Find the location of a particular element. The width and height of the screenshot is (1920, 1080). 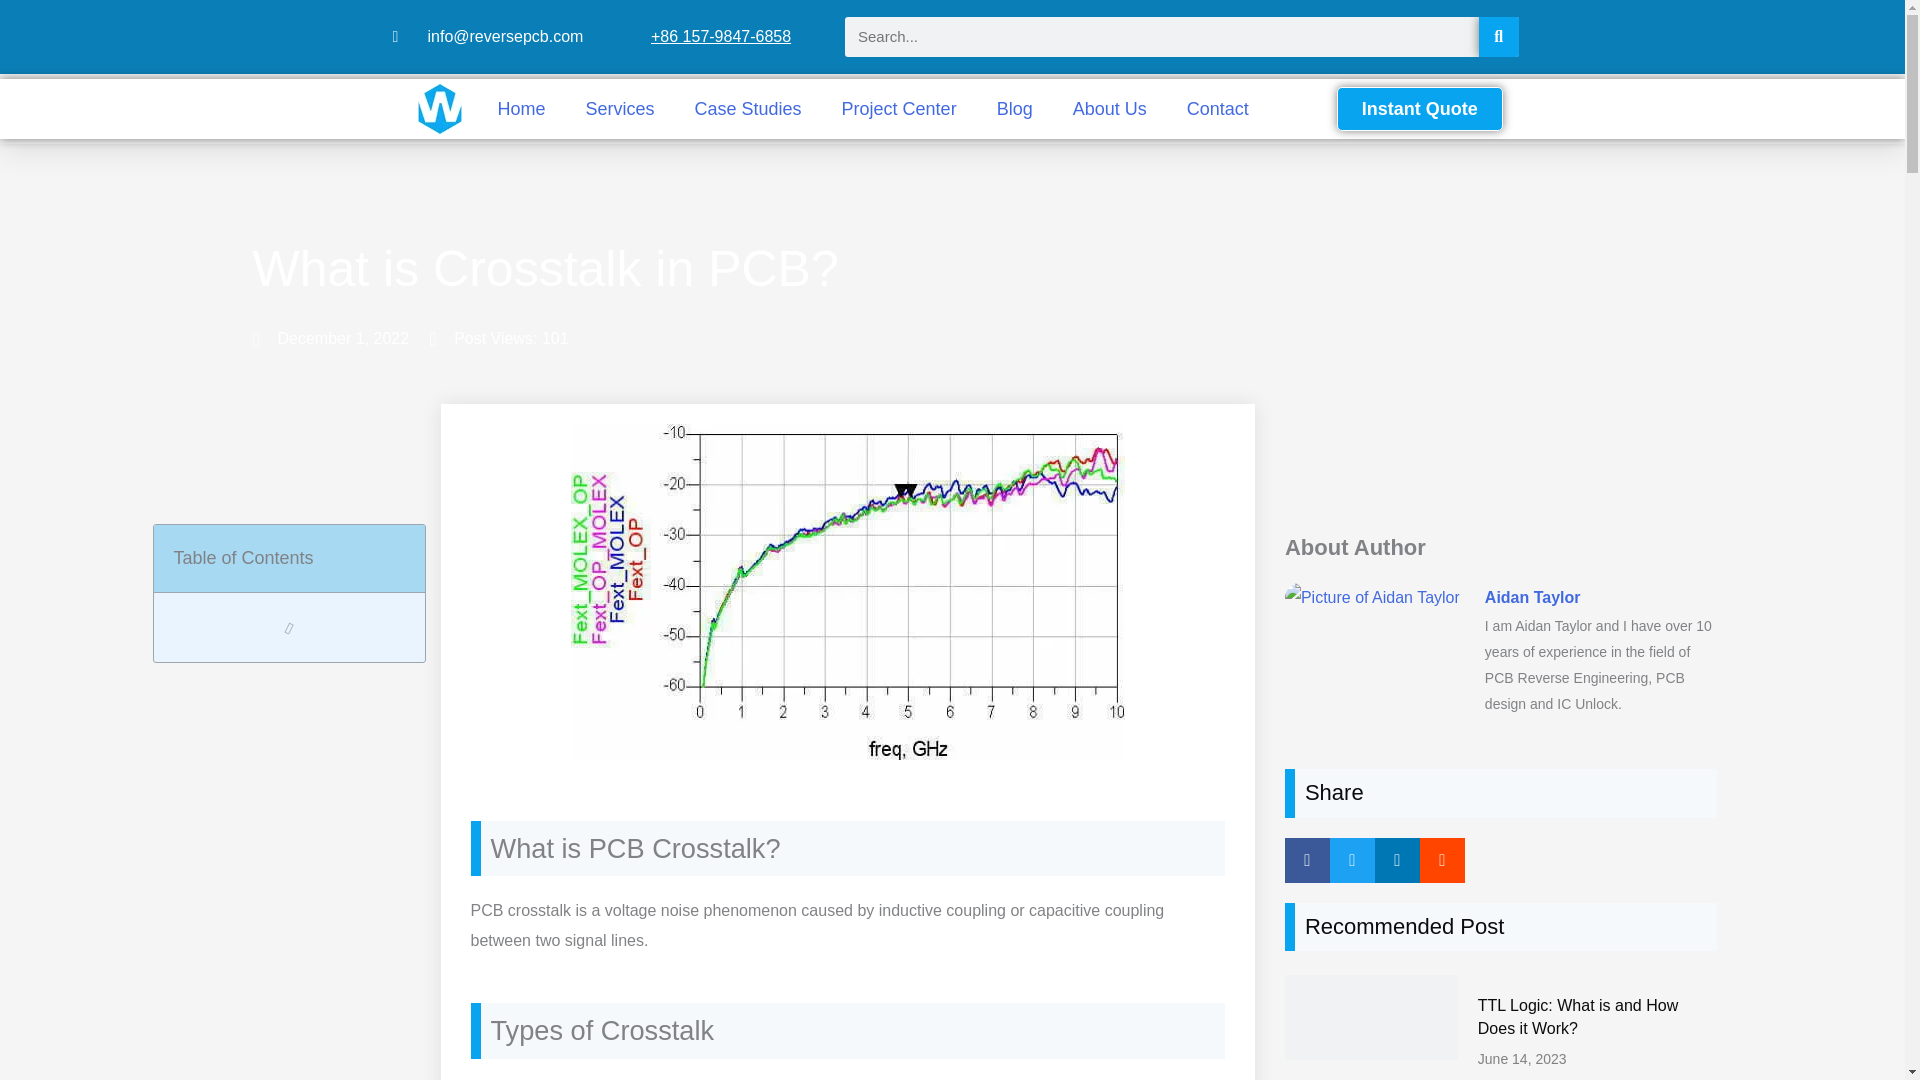

Services is located at coordinates (620, 108).